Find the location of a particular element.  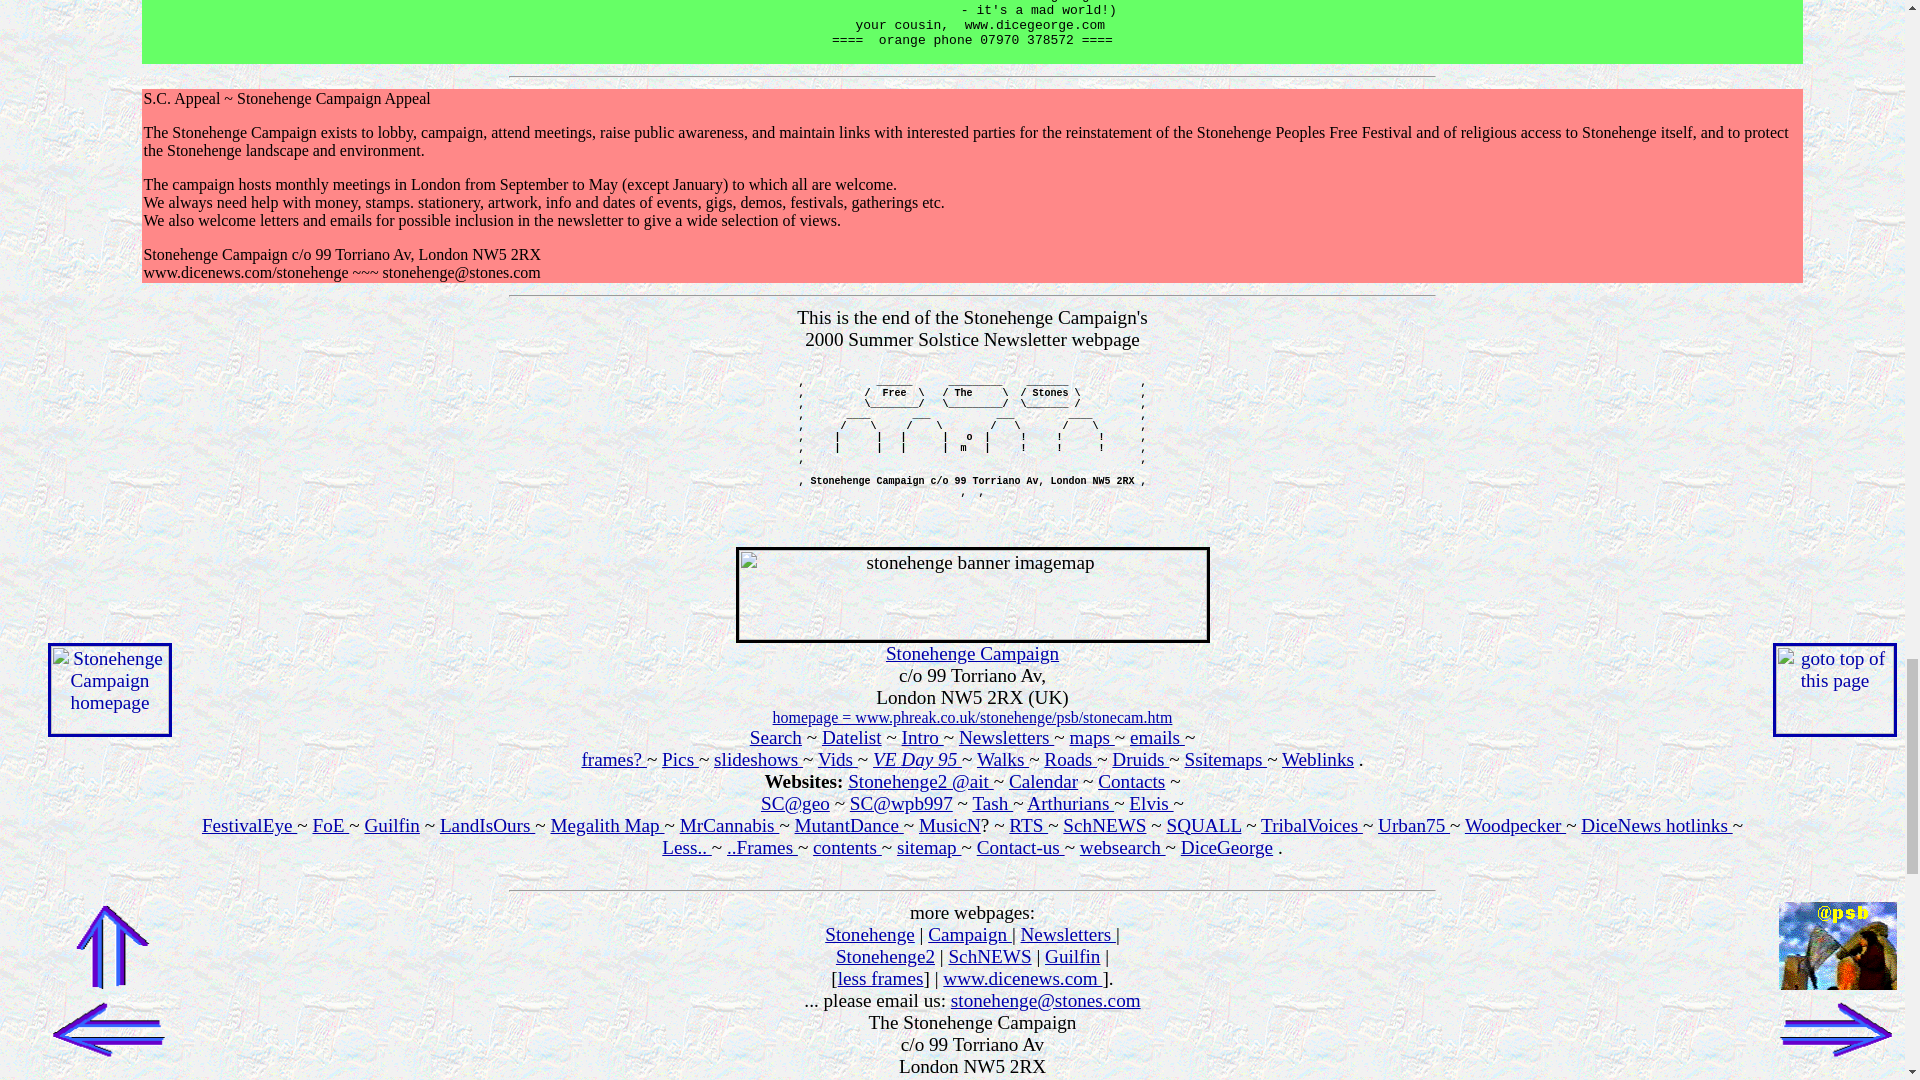

emails is located at coordinates (1157, 737).